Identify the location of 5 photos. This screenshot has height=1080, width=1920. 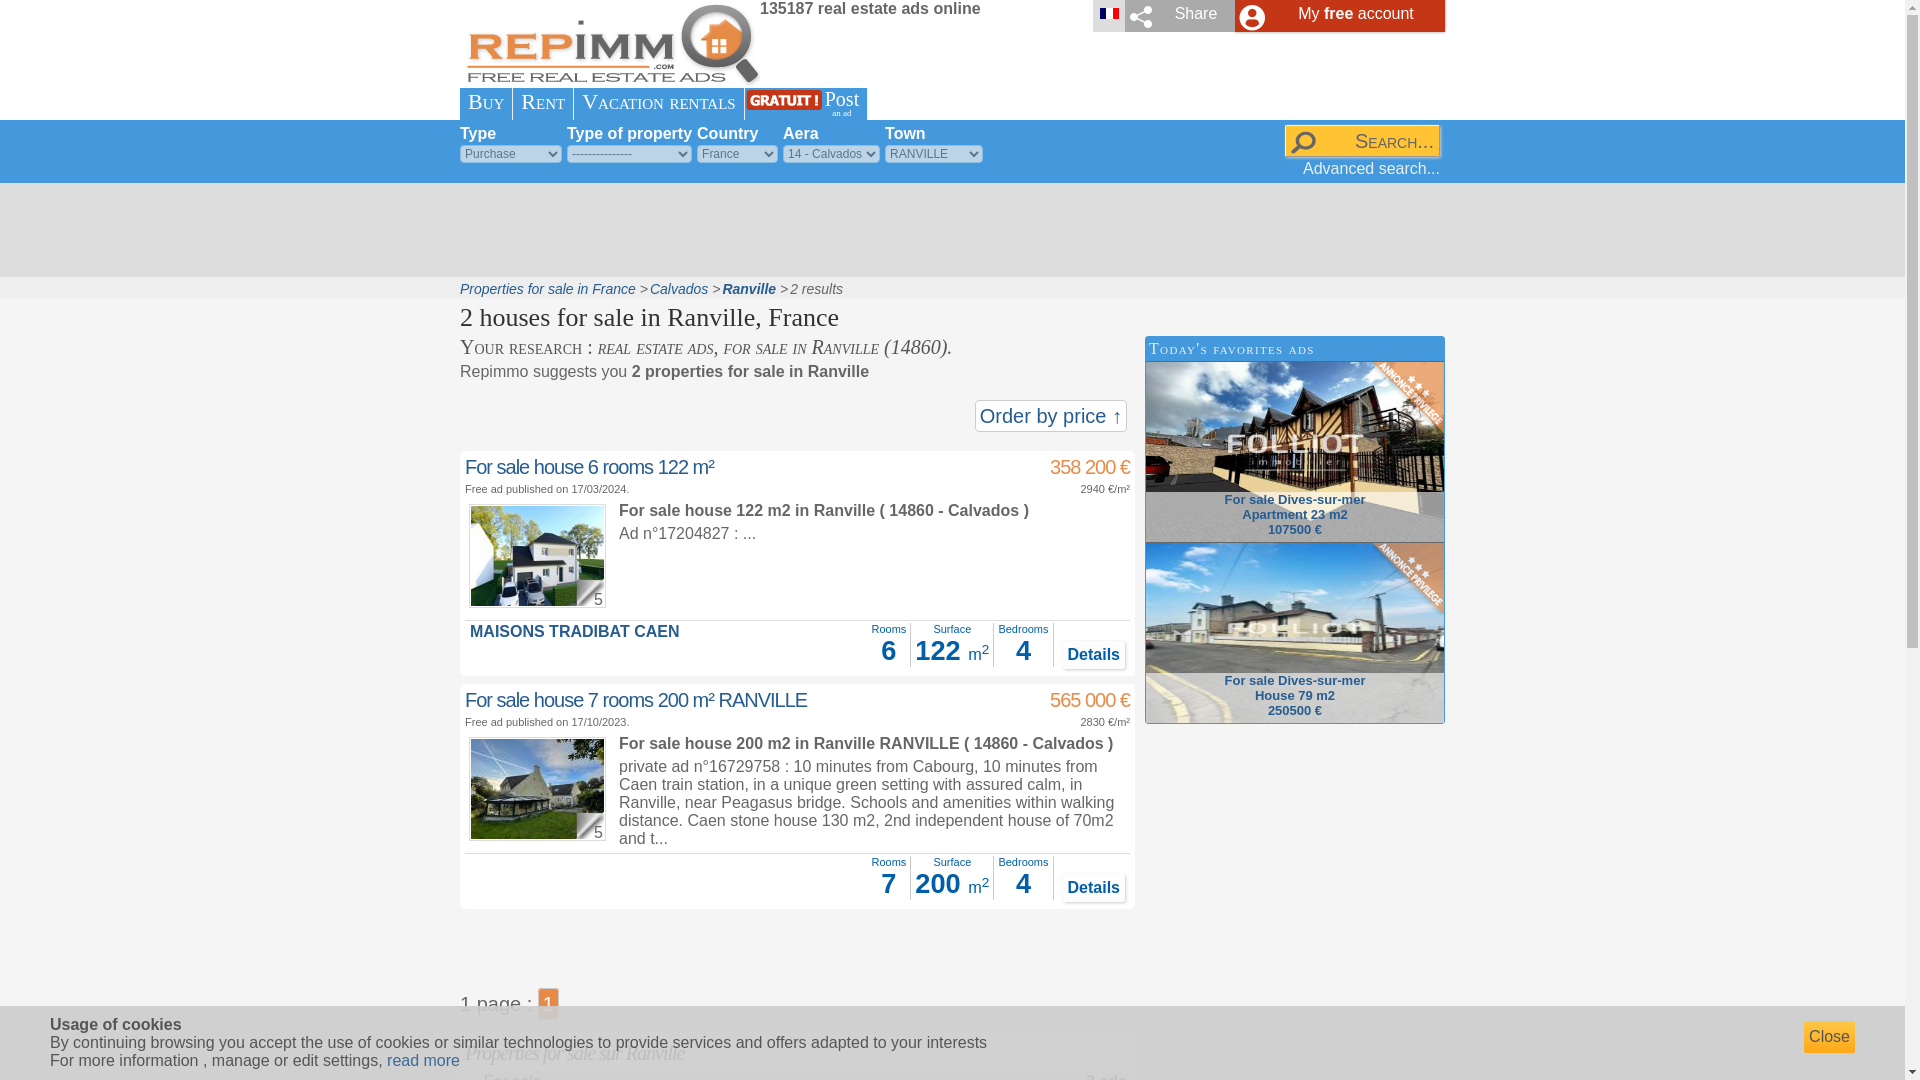
(588, 822).